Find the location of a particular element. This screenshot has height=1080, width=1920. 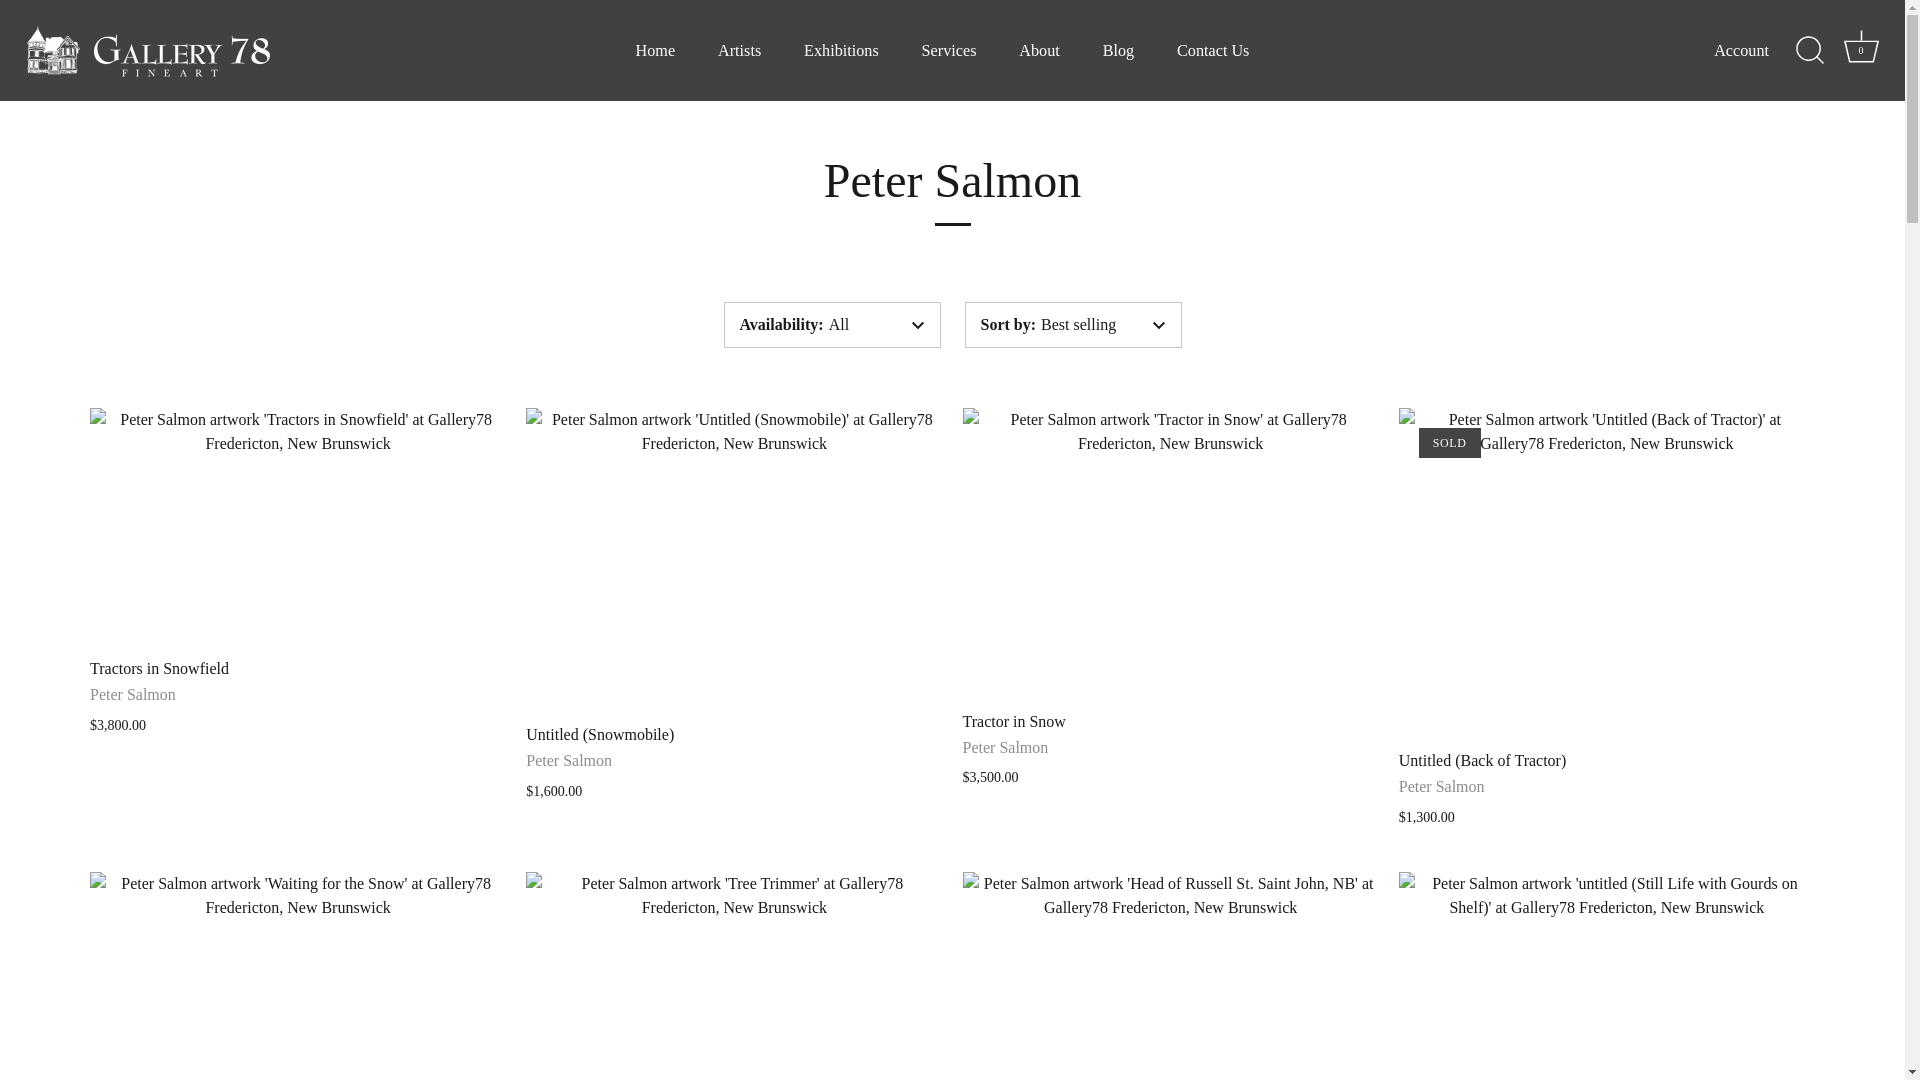

Artists is located at coordinates (1759, 49).